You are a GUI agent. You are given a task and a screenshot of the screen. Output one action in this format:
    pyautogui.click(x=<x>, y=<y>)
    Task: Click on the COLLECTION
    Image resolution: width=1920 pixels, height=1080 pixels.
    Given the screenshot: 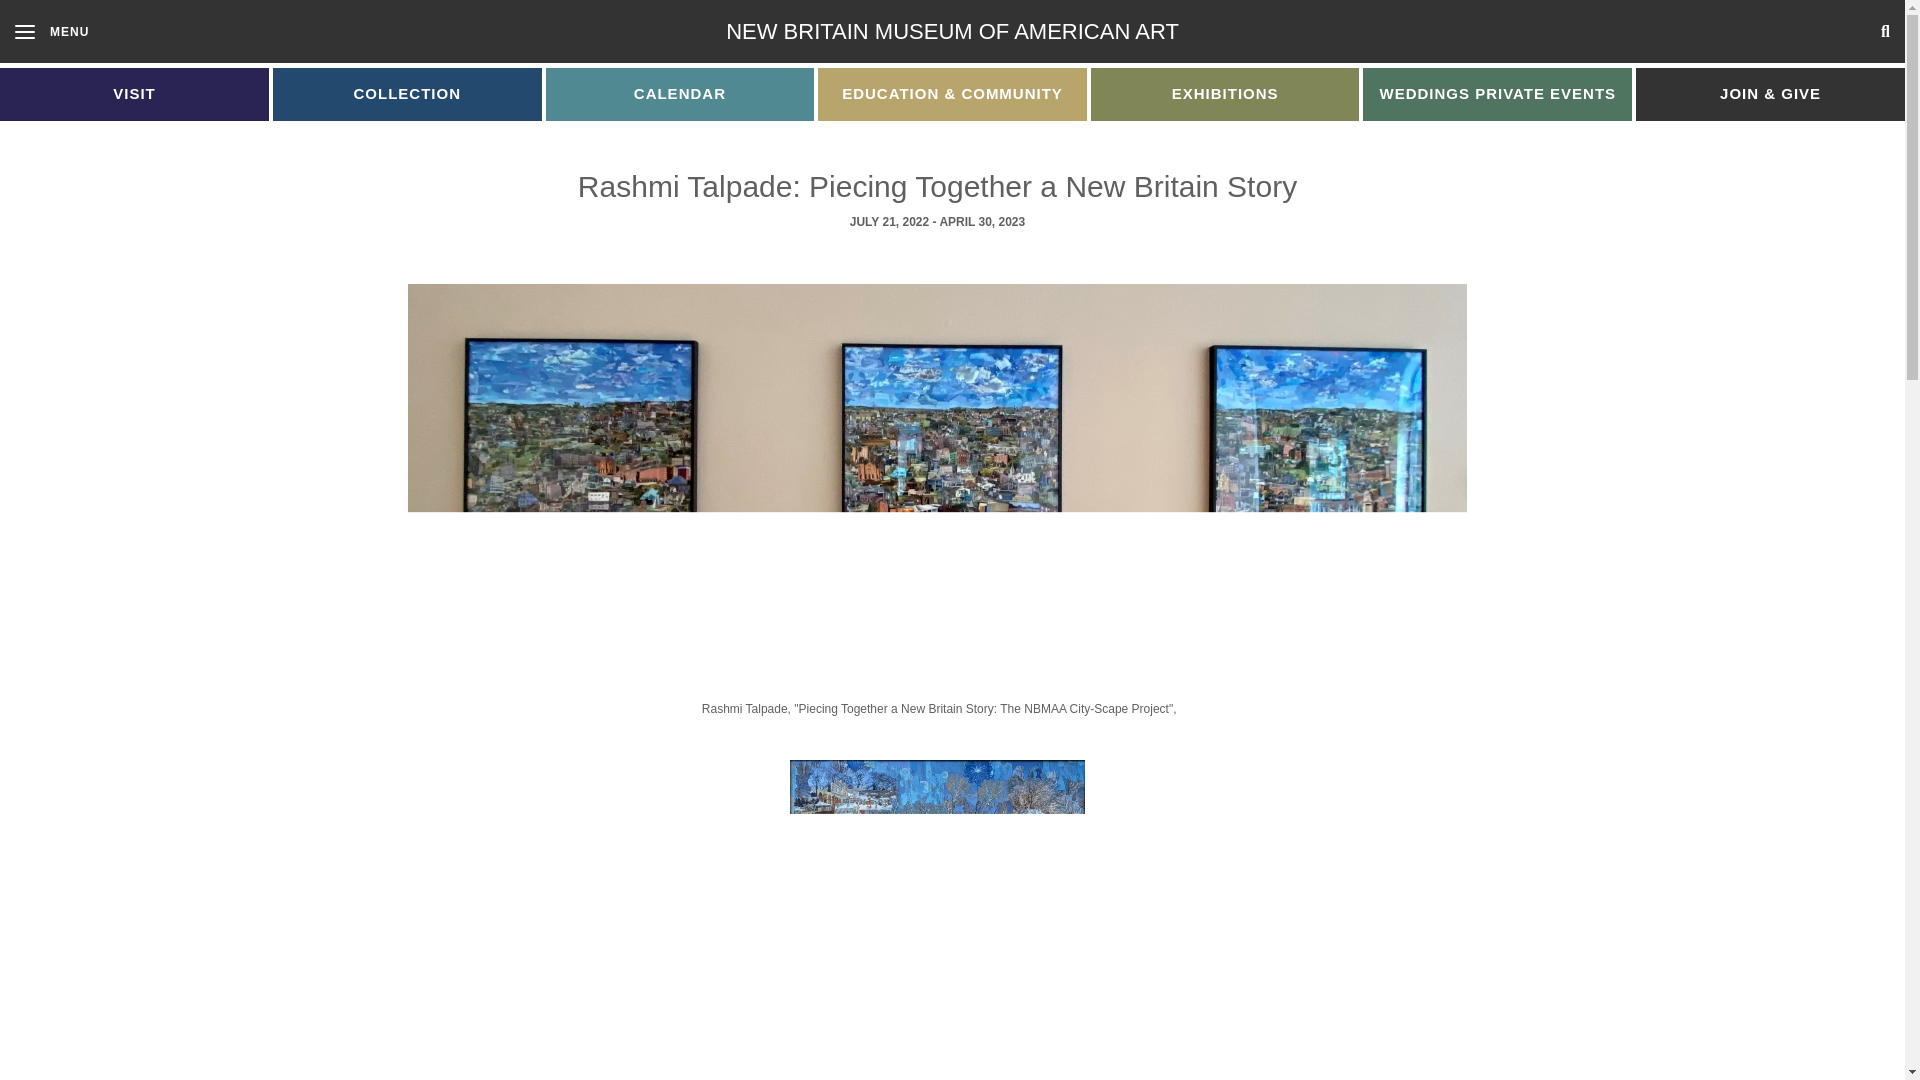 What is the action you would take?
    pyautogui.click(x=406, y=94)
    